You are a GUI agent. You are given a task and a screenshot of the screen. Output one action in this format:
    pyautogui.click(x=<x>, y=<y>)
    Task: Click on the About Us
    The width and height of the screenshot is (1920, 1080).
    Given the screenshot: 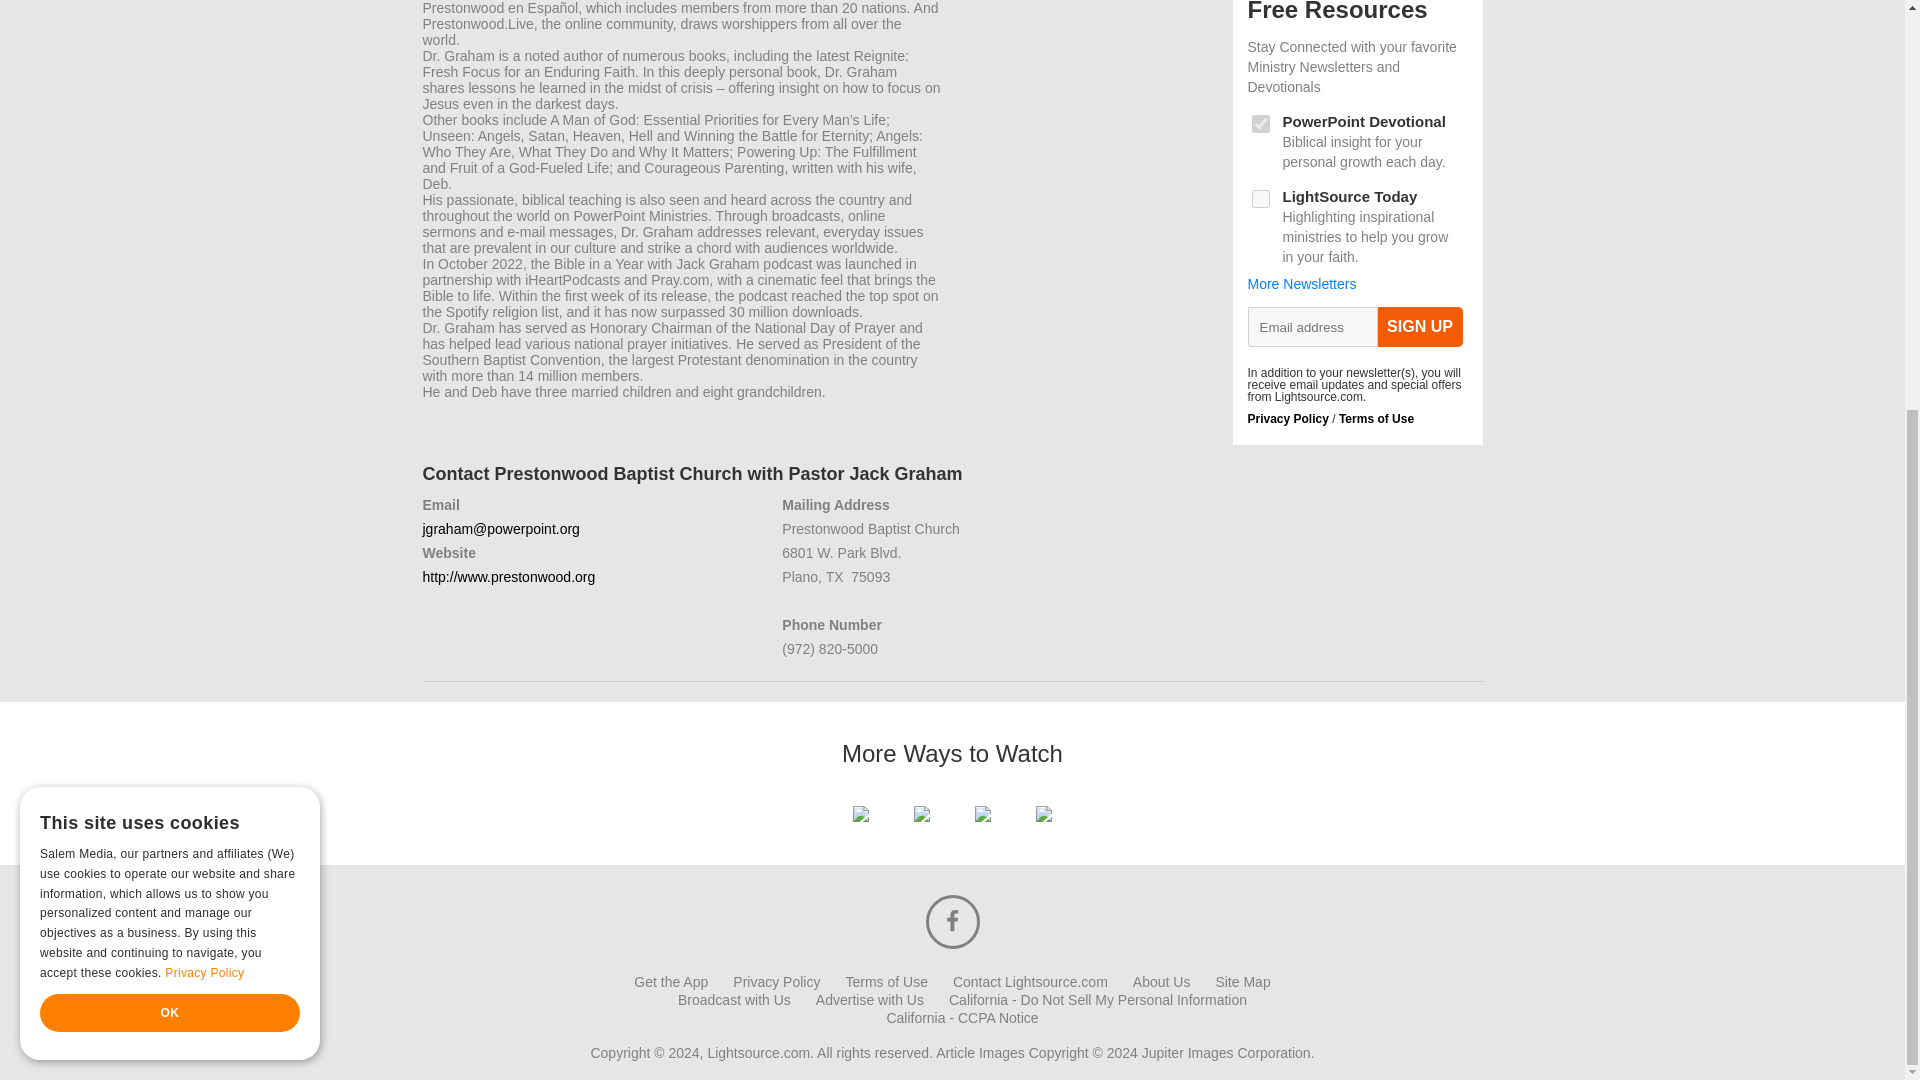 What is the action you would take?
    pyautogui.click(x=1161, y=982)
    